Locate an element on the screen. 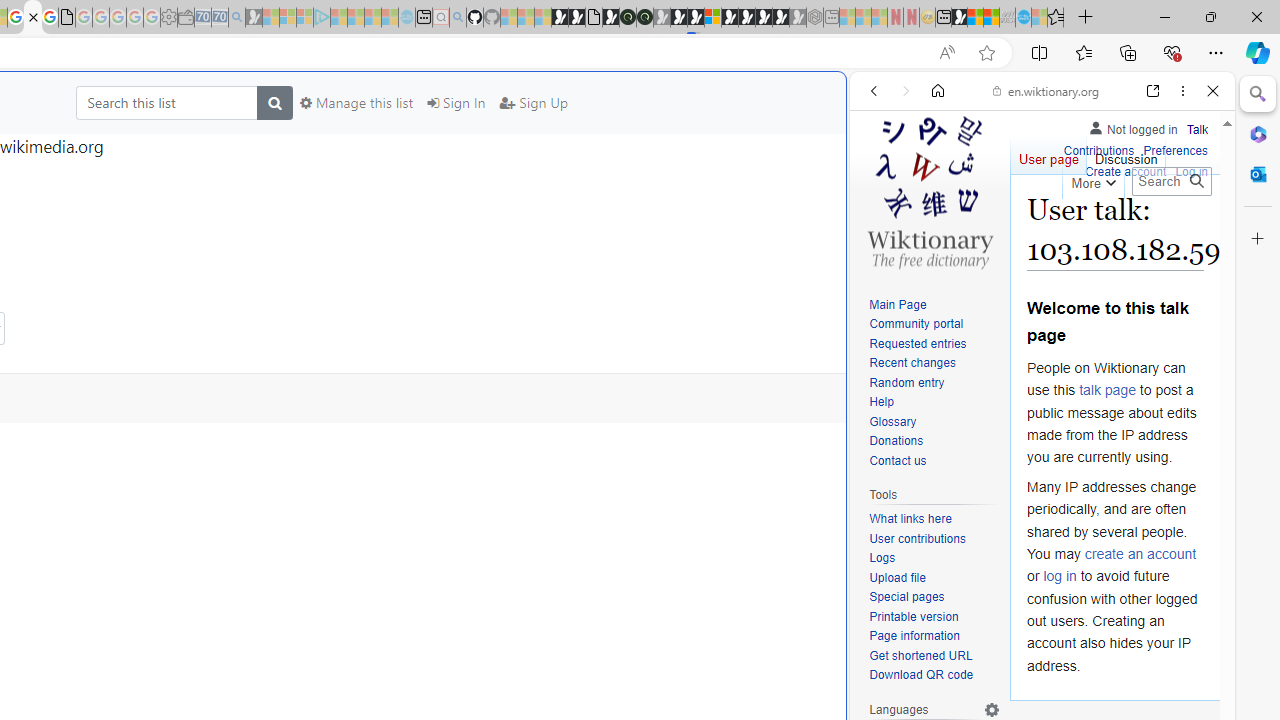  Printable version is located at coordinates (914, 616).